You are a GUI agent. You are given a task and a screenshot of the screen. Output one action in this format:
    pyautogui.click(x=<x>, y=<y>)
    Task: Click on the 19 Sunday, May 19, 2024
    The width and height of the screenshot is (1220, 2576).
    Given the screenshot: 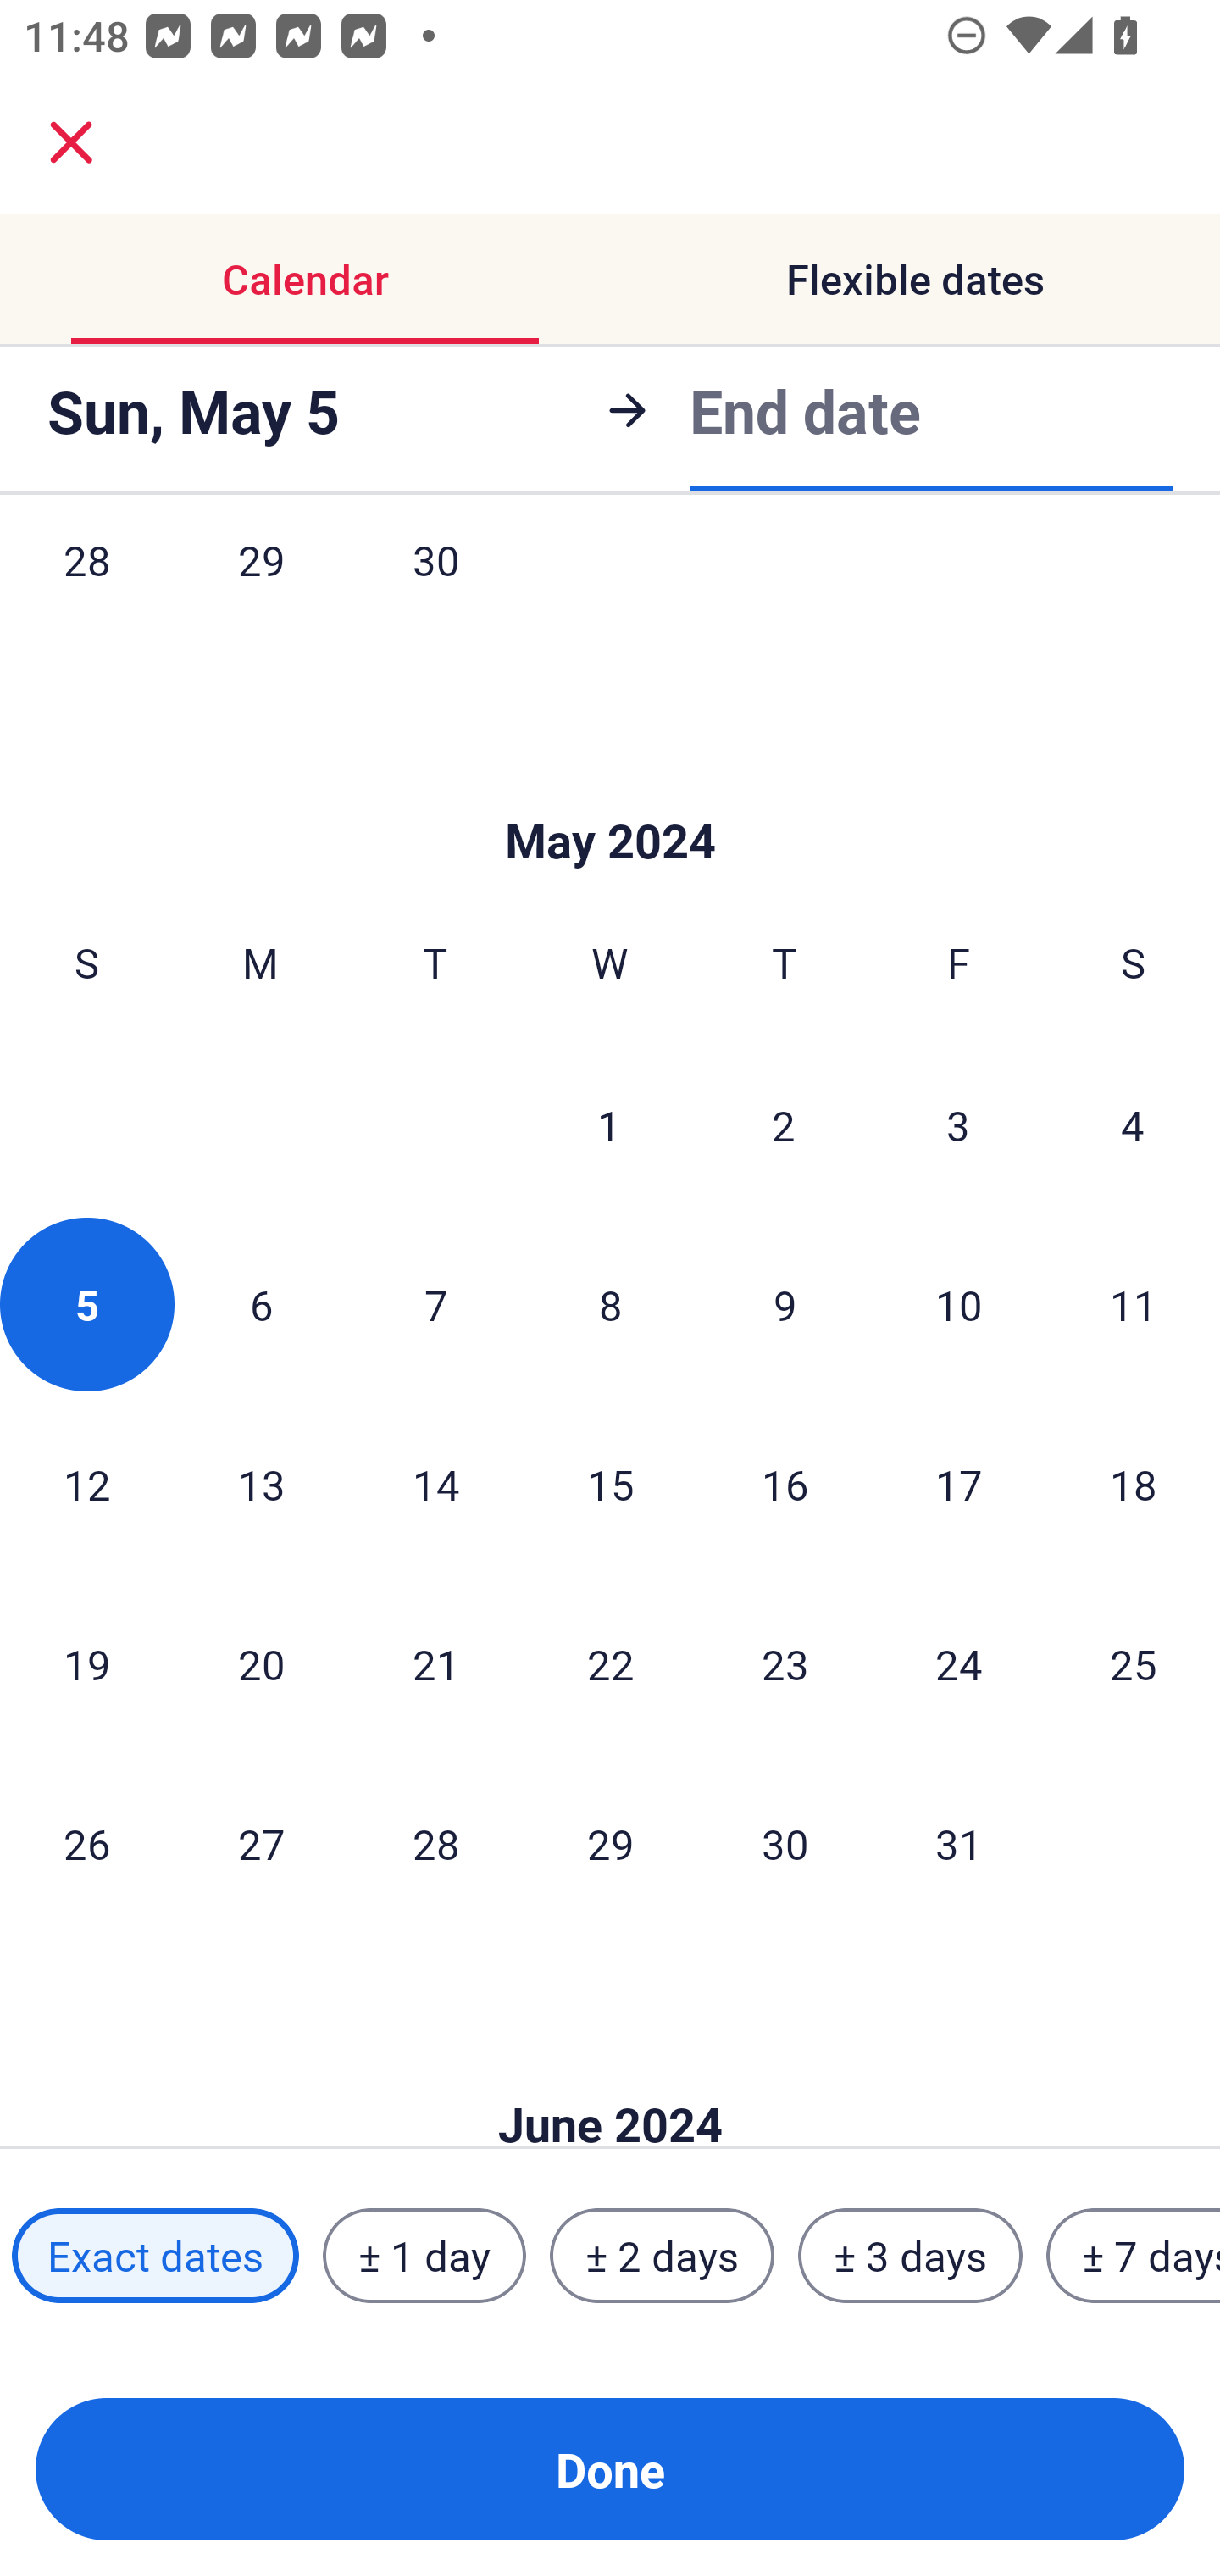 What is the action you would take?
    pyautogui.click(x=86, y=1664)
    